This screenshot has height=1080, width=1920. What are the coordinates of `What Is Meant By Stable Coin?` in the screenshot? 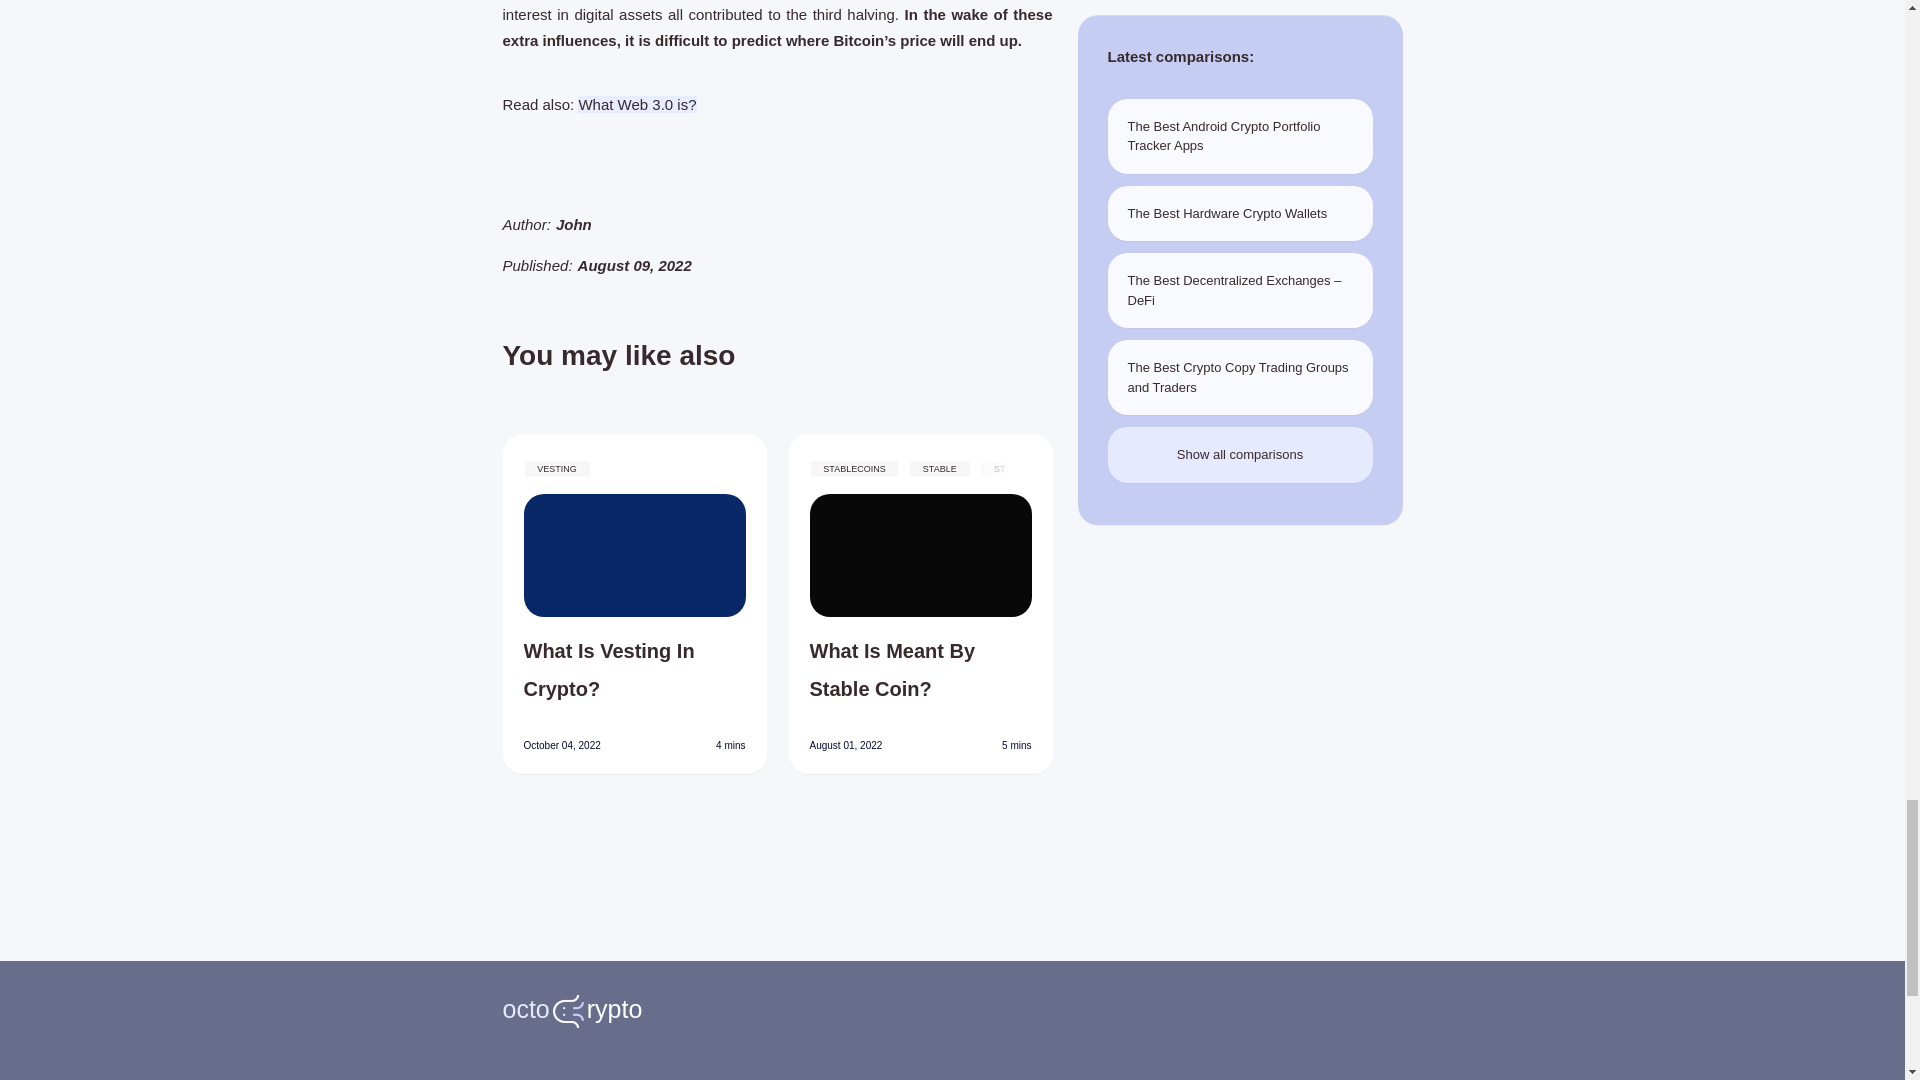 It's located at (921, 670).